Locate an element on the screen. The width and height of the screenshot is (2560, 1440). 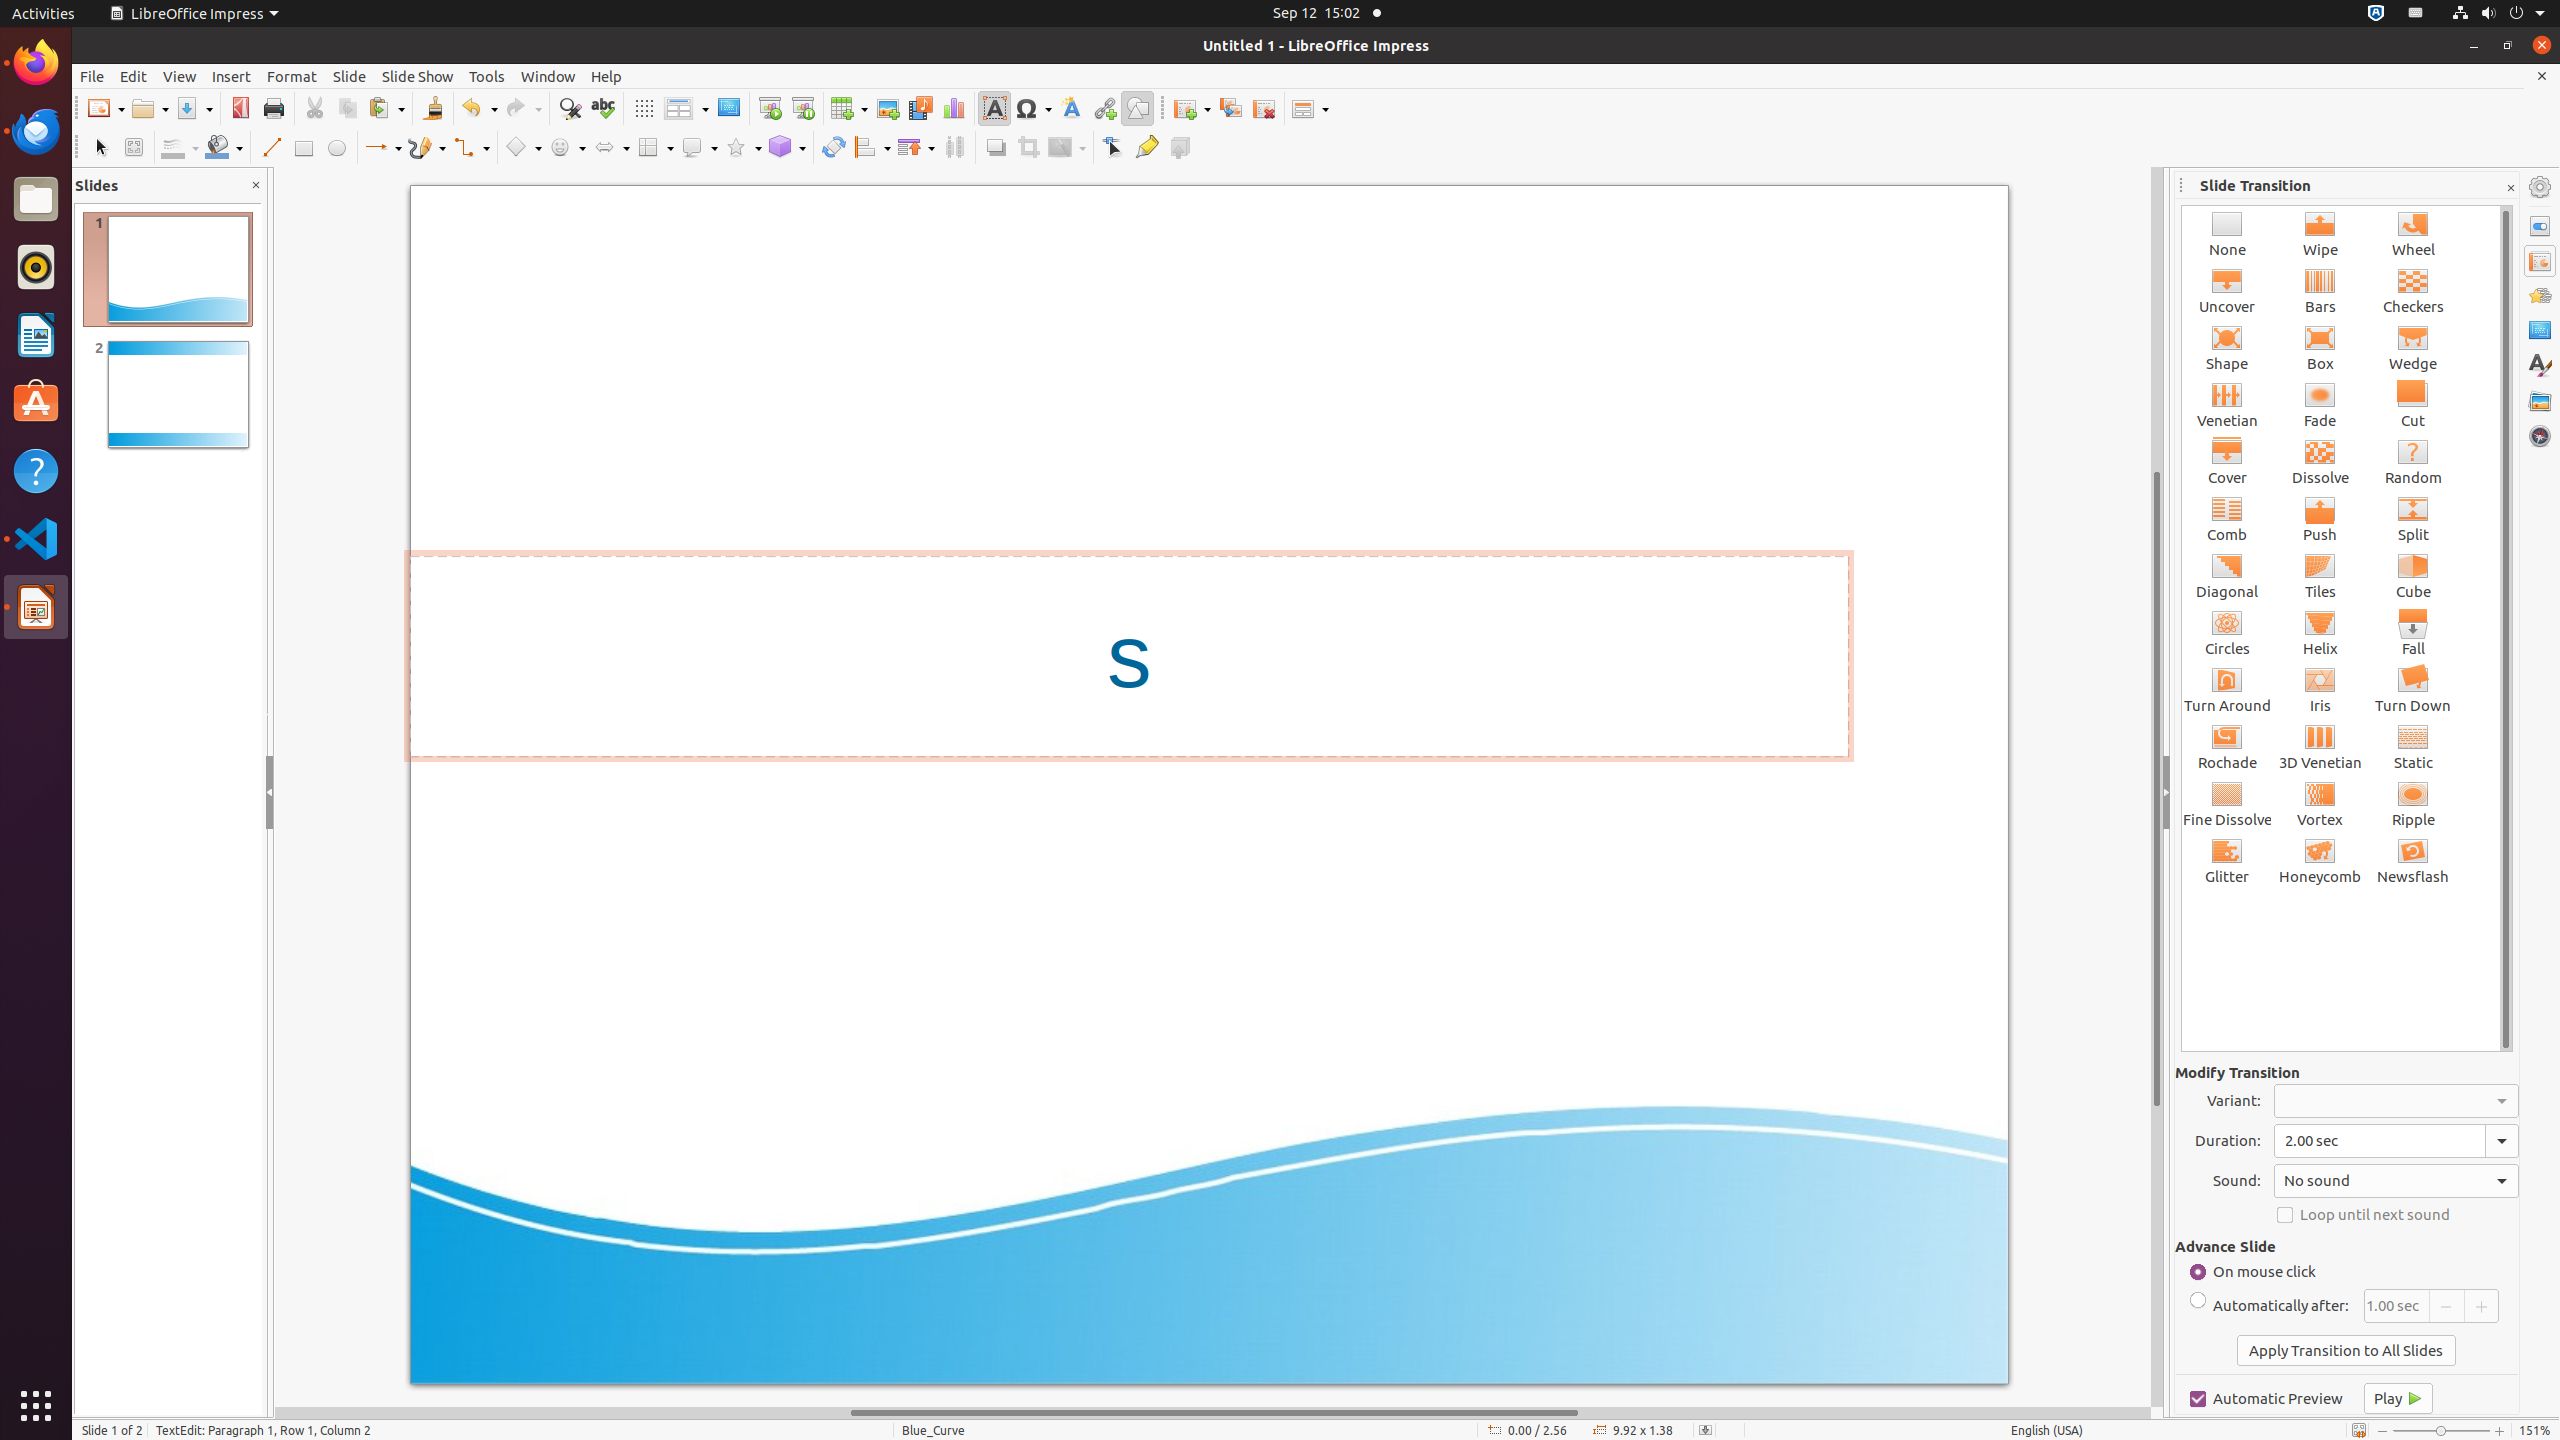
Vortex is located at coordinates (2320, 803).